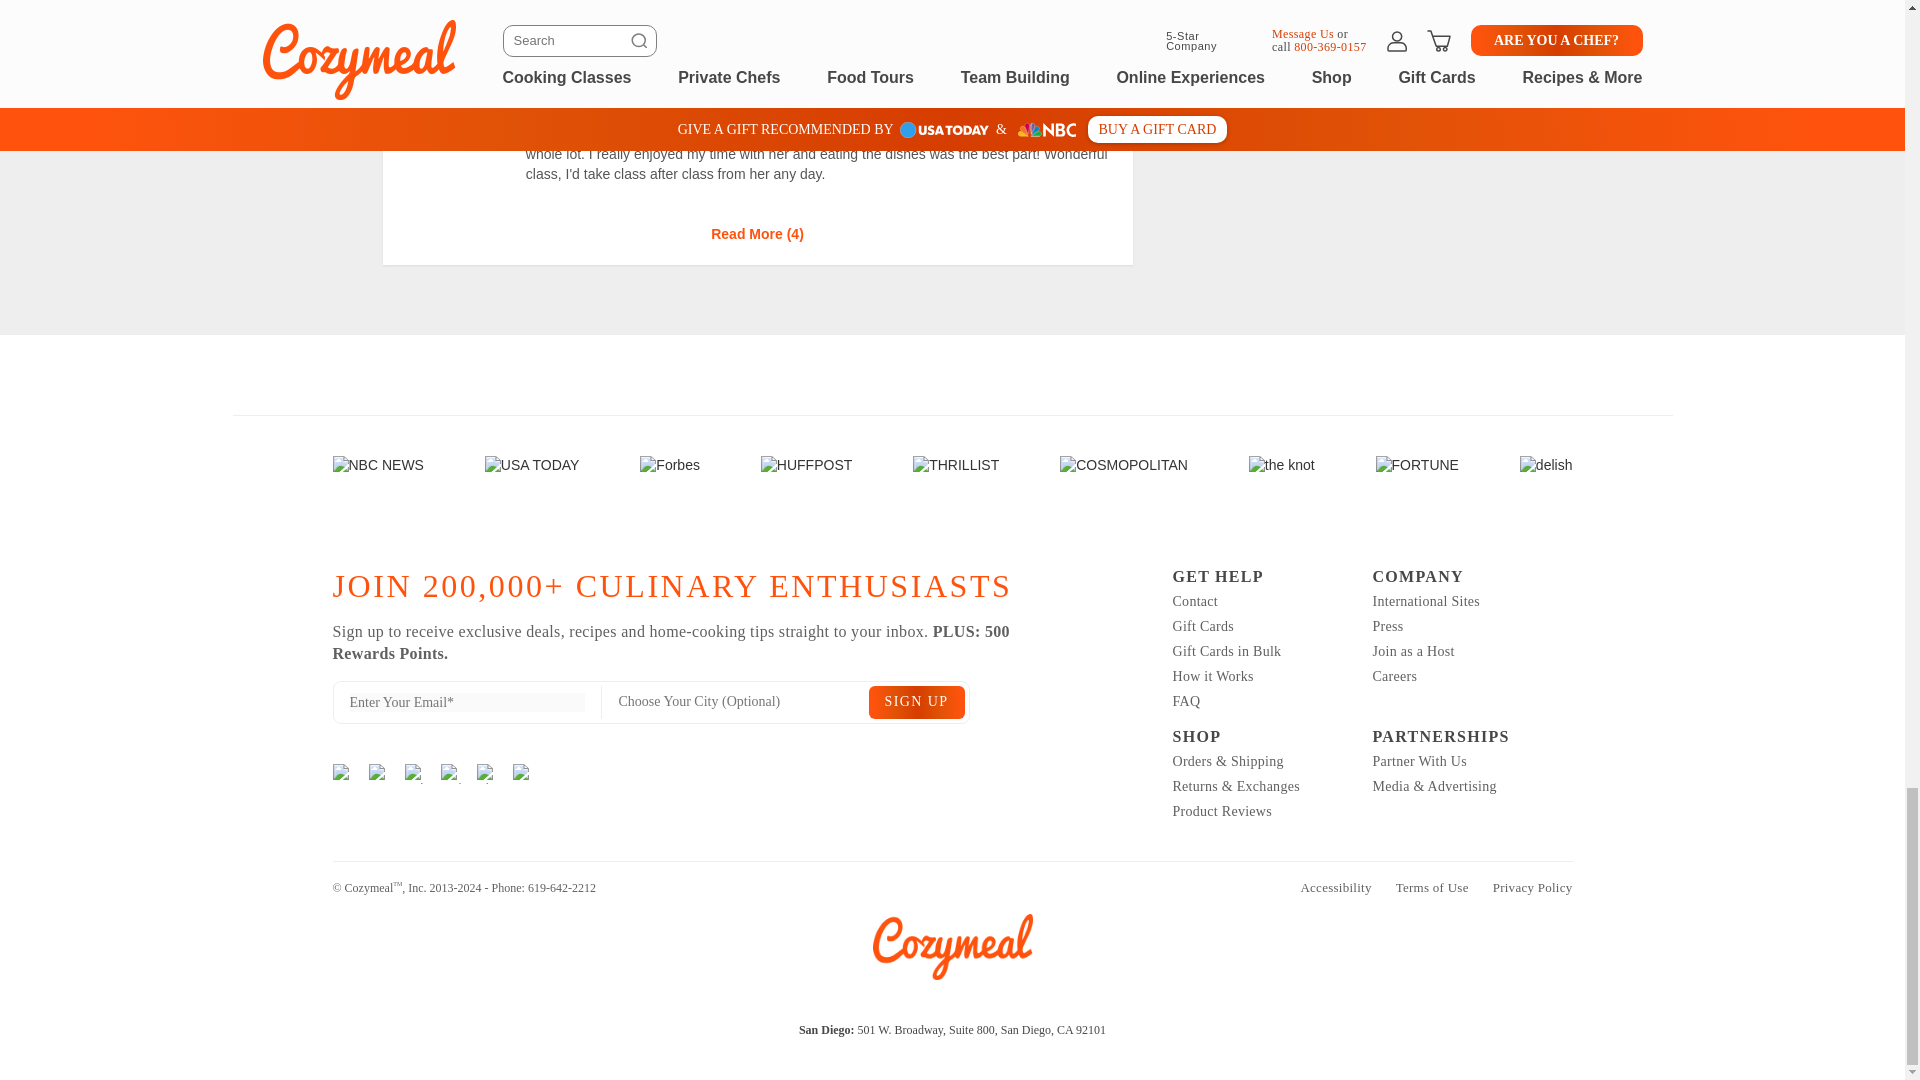 The width and height of the screenshot is (1920, 1080). I want to click on YouTube, so click(522, 772).